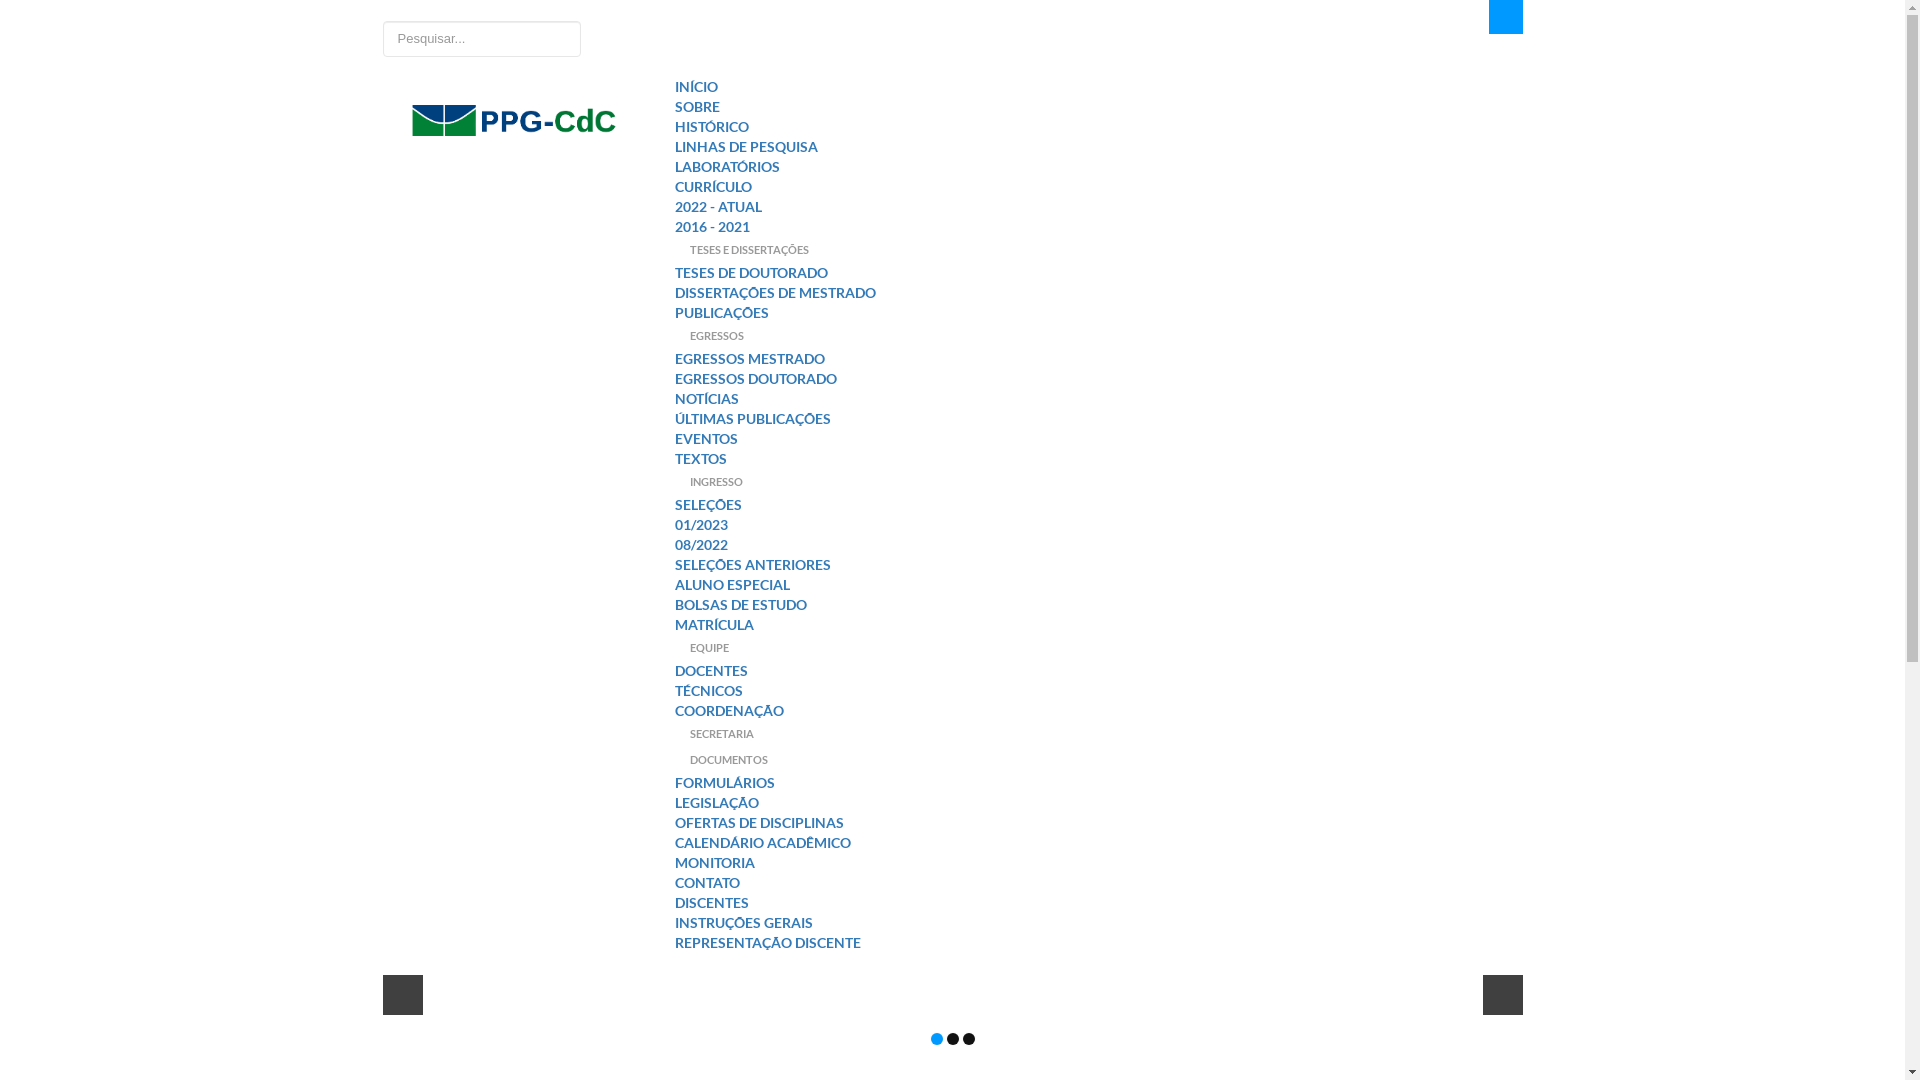 The height and width of the screenshot is (1080, 1920). I want to click on EGRESSOS DOUTORADO, so click(756, 378).